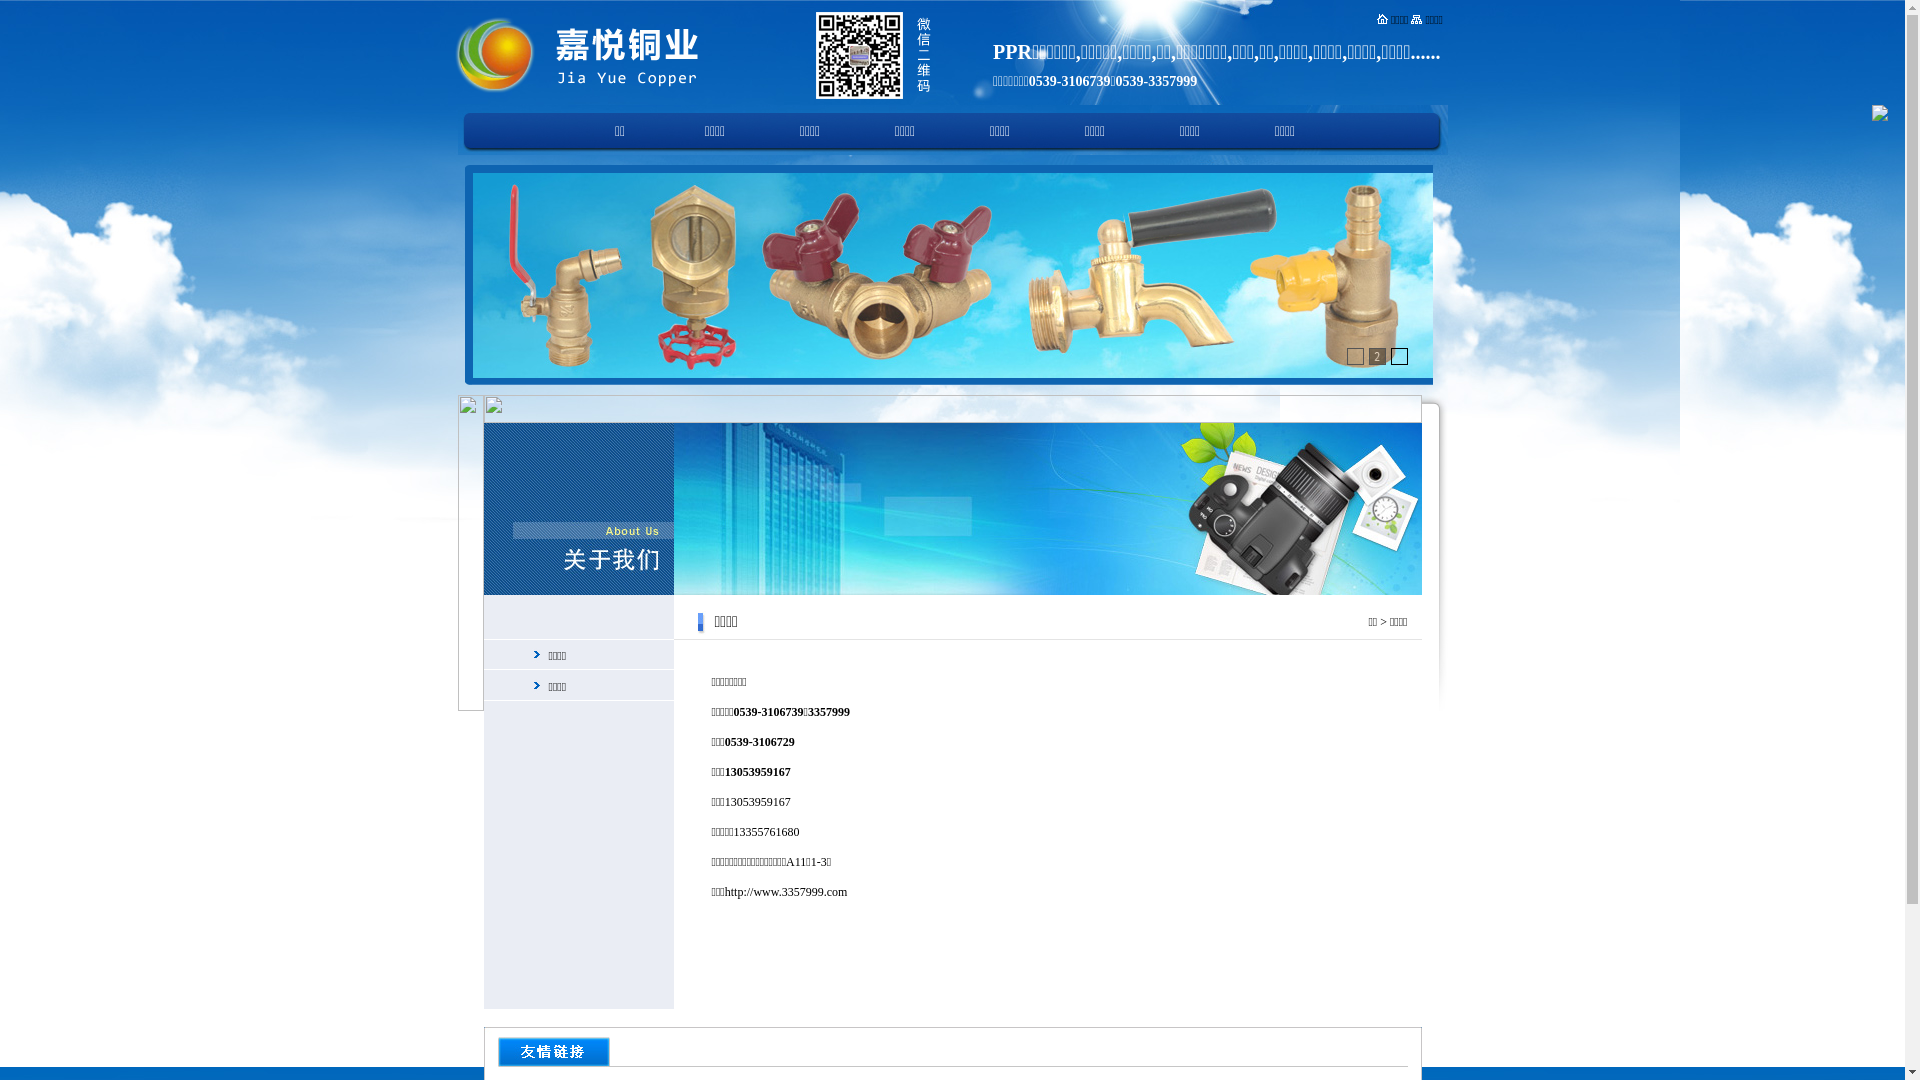 The height and width of the screenshot is (1080, 1920). What do you see at coordinates (786, 892) in the screenshot?
I see `http://www.3357999.com` at bounding box center [786, 892].